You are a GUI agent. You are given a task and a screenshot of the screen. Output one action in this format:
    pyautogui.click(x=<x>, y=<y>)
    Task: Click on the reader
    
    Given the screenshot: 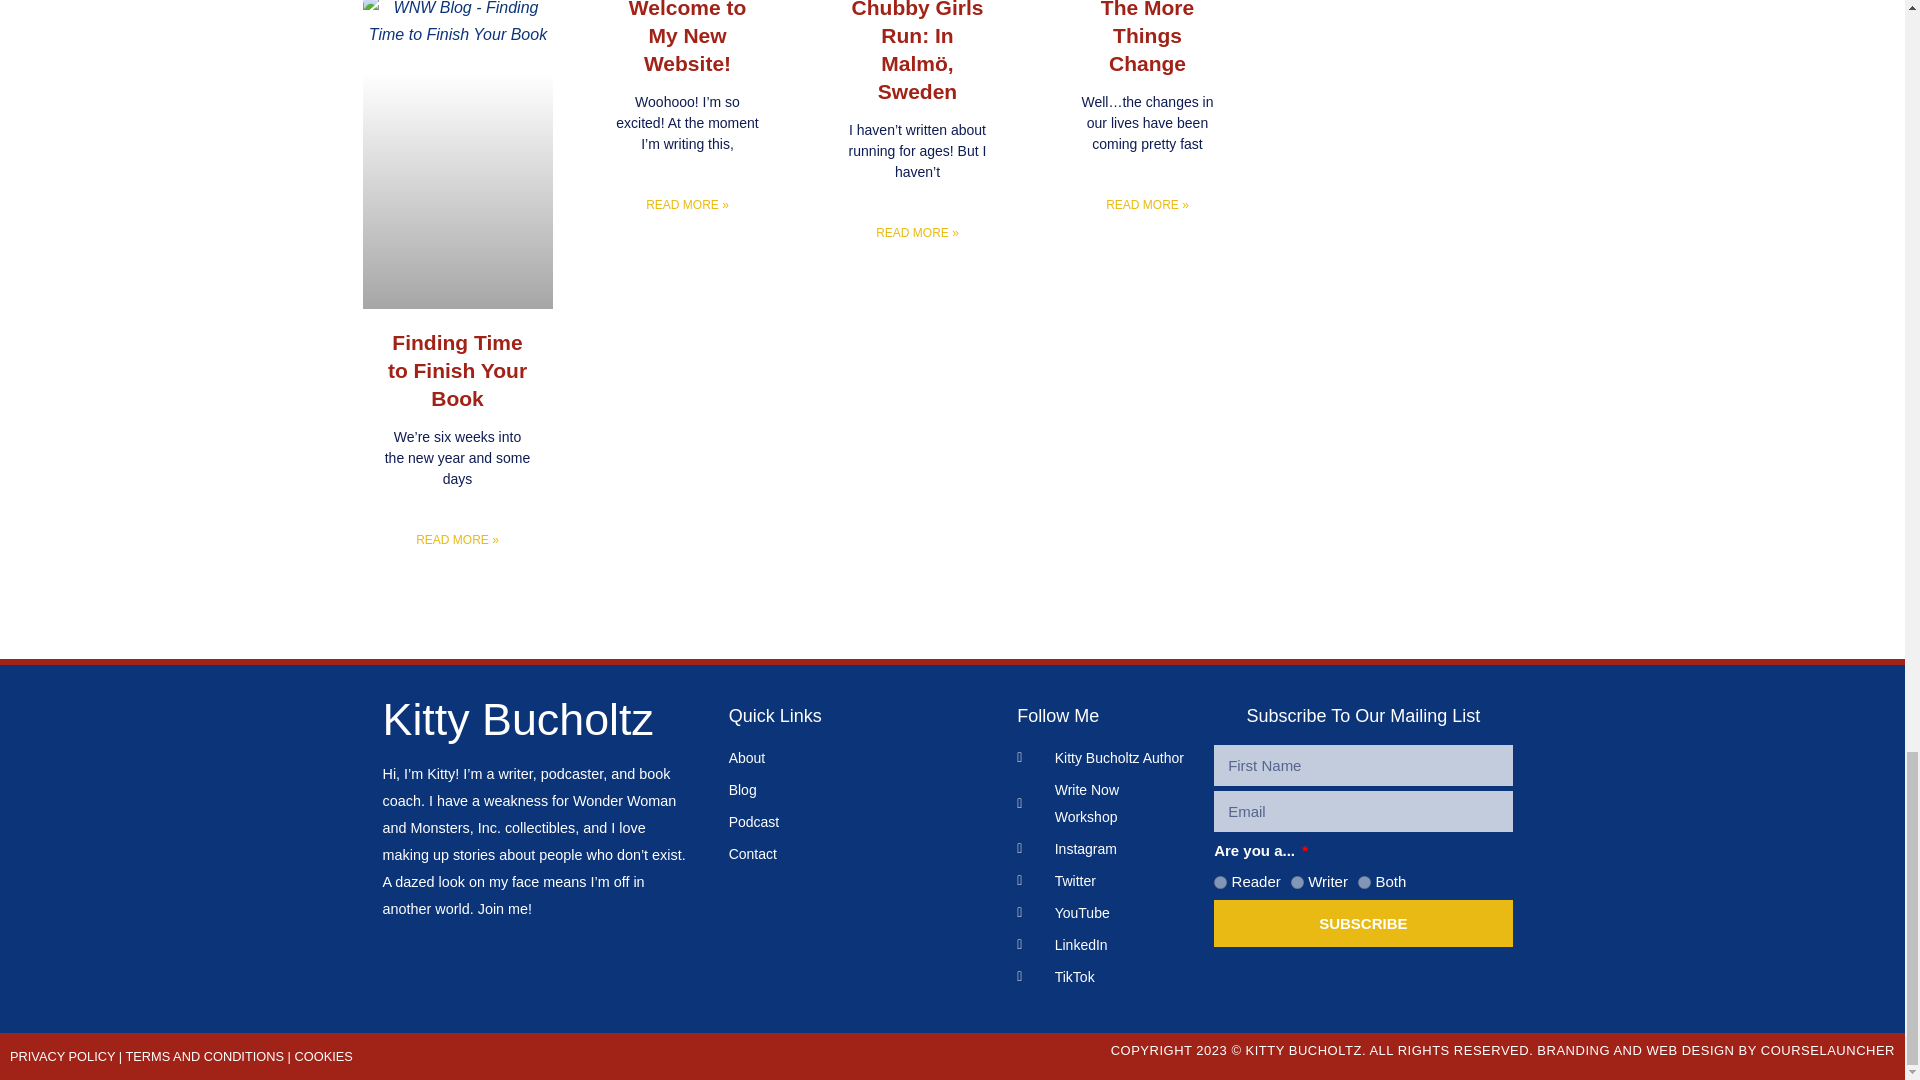 What is the action you would take?
    pyautogui.click(x=1220, y=882)
    